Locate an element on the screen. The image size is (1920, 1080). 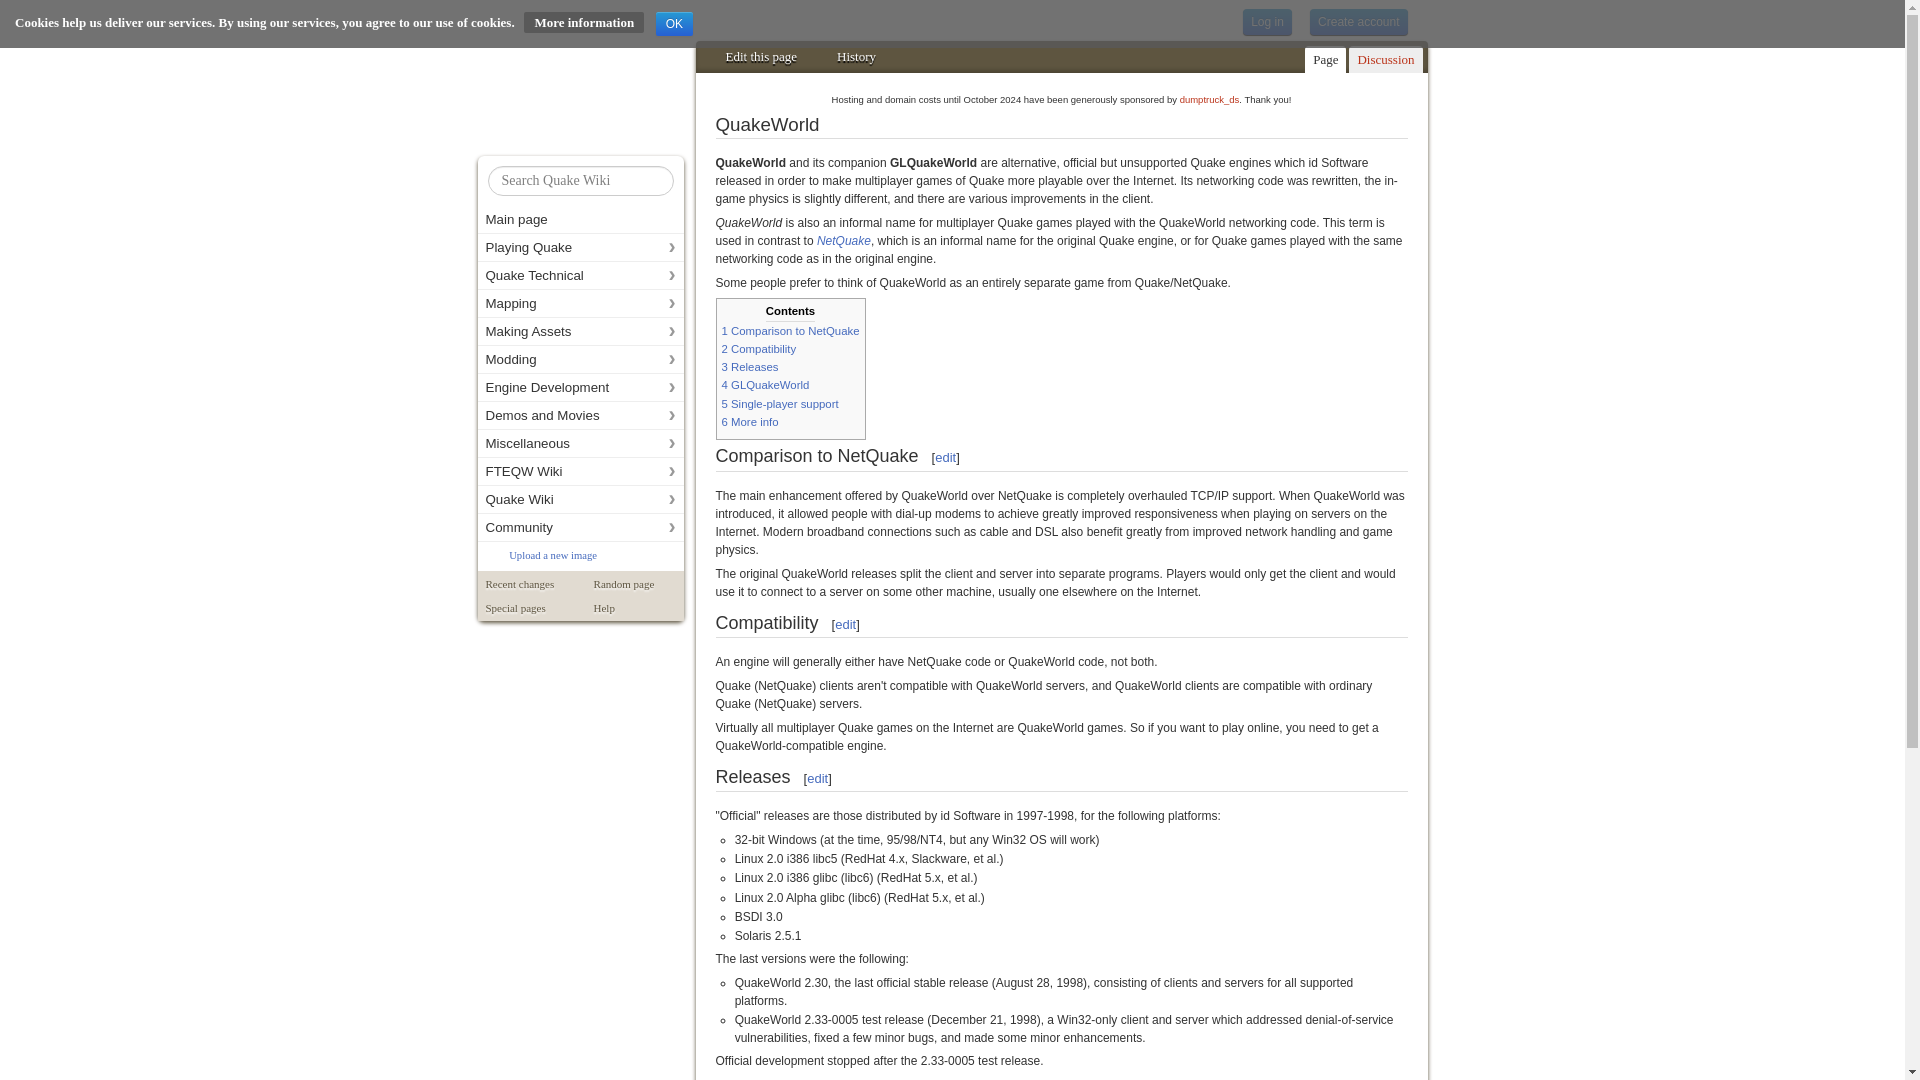
NetQuake is located at coordinates (844, 241).